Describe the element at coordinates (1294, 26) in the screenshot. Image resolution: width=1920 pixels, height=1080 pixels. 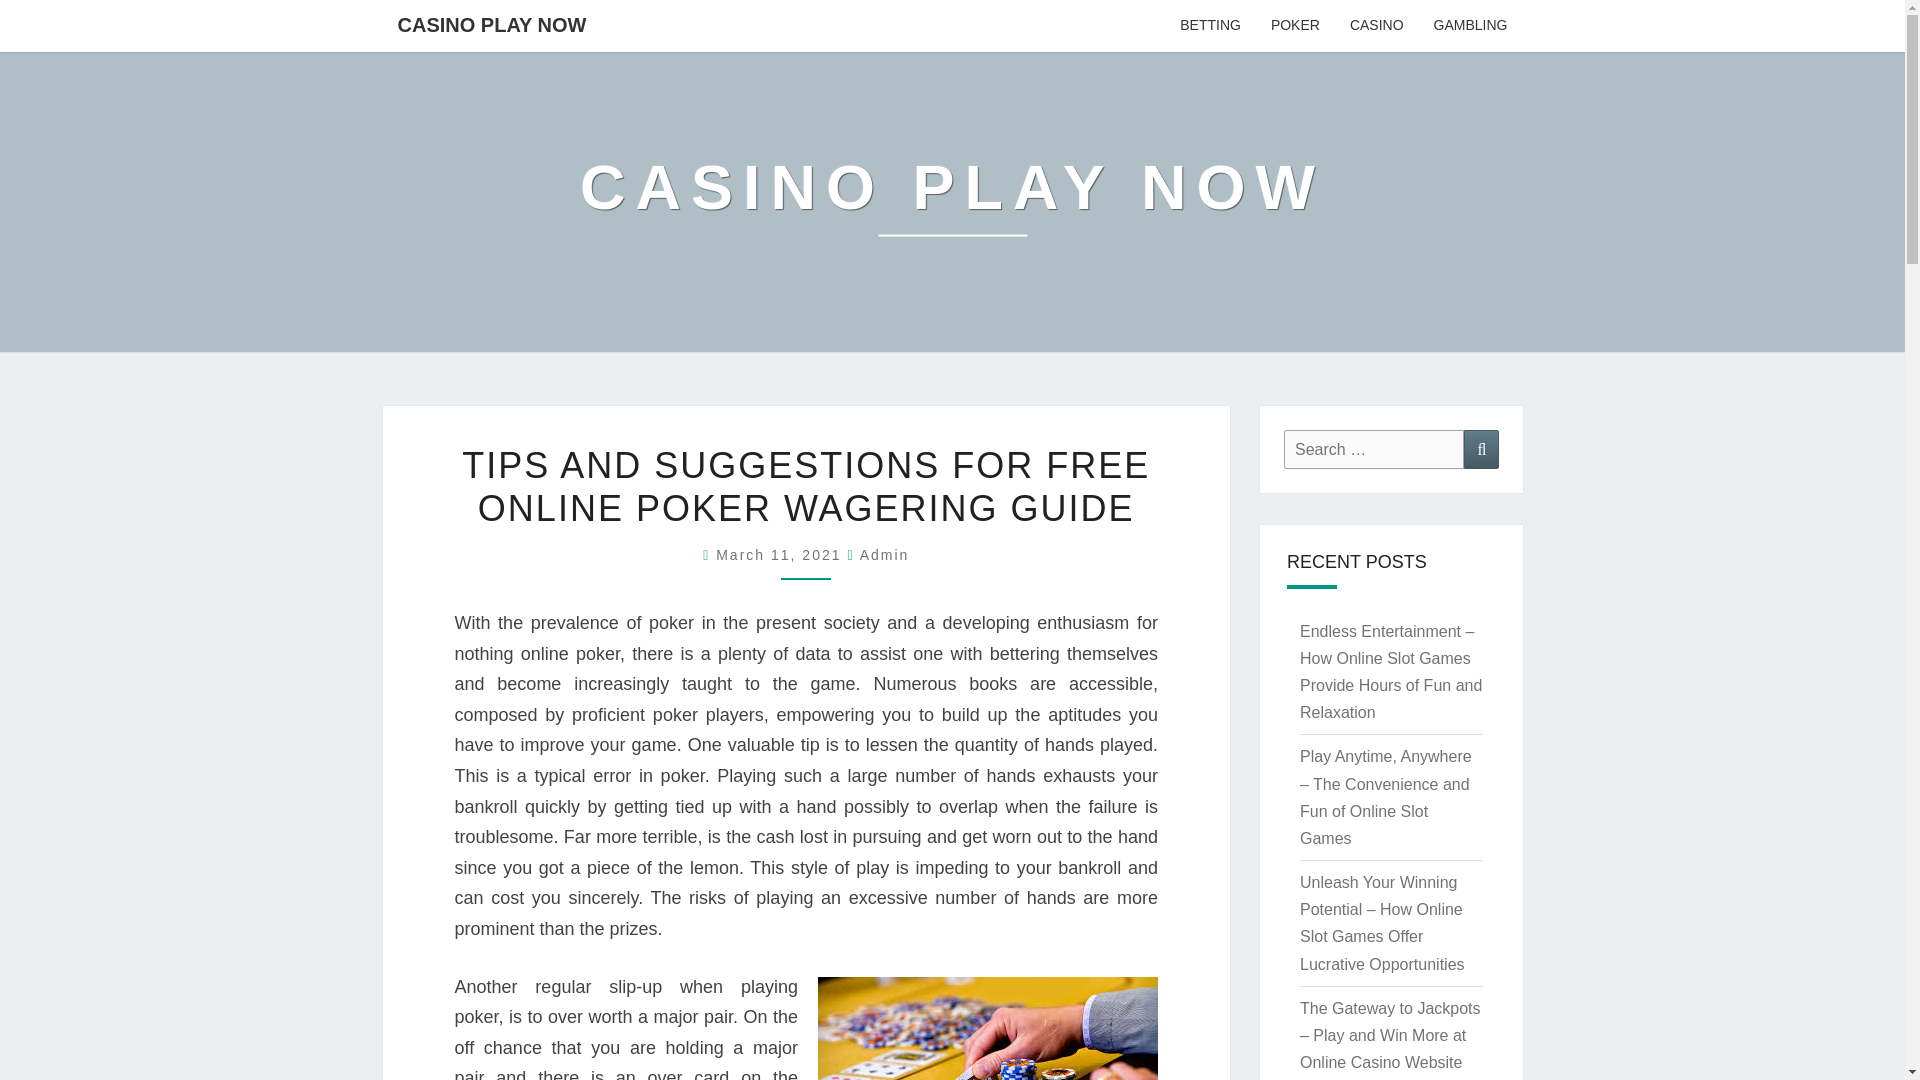
I see `POKER` at that location.